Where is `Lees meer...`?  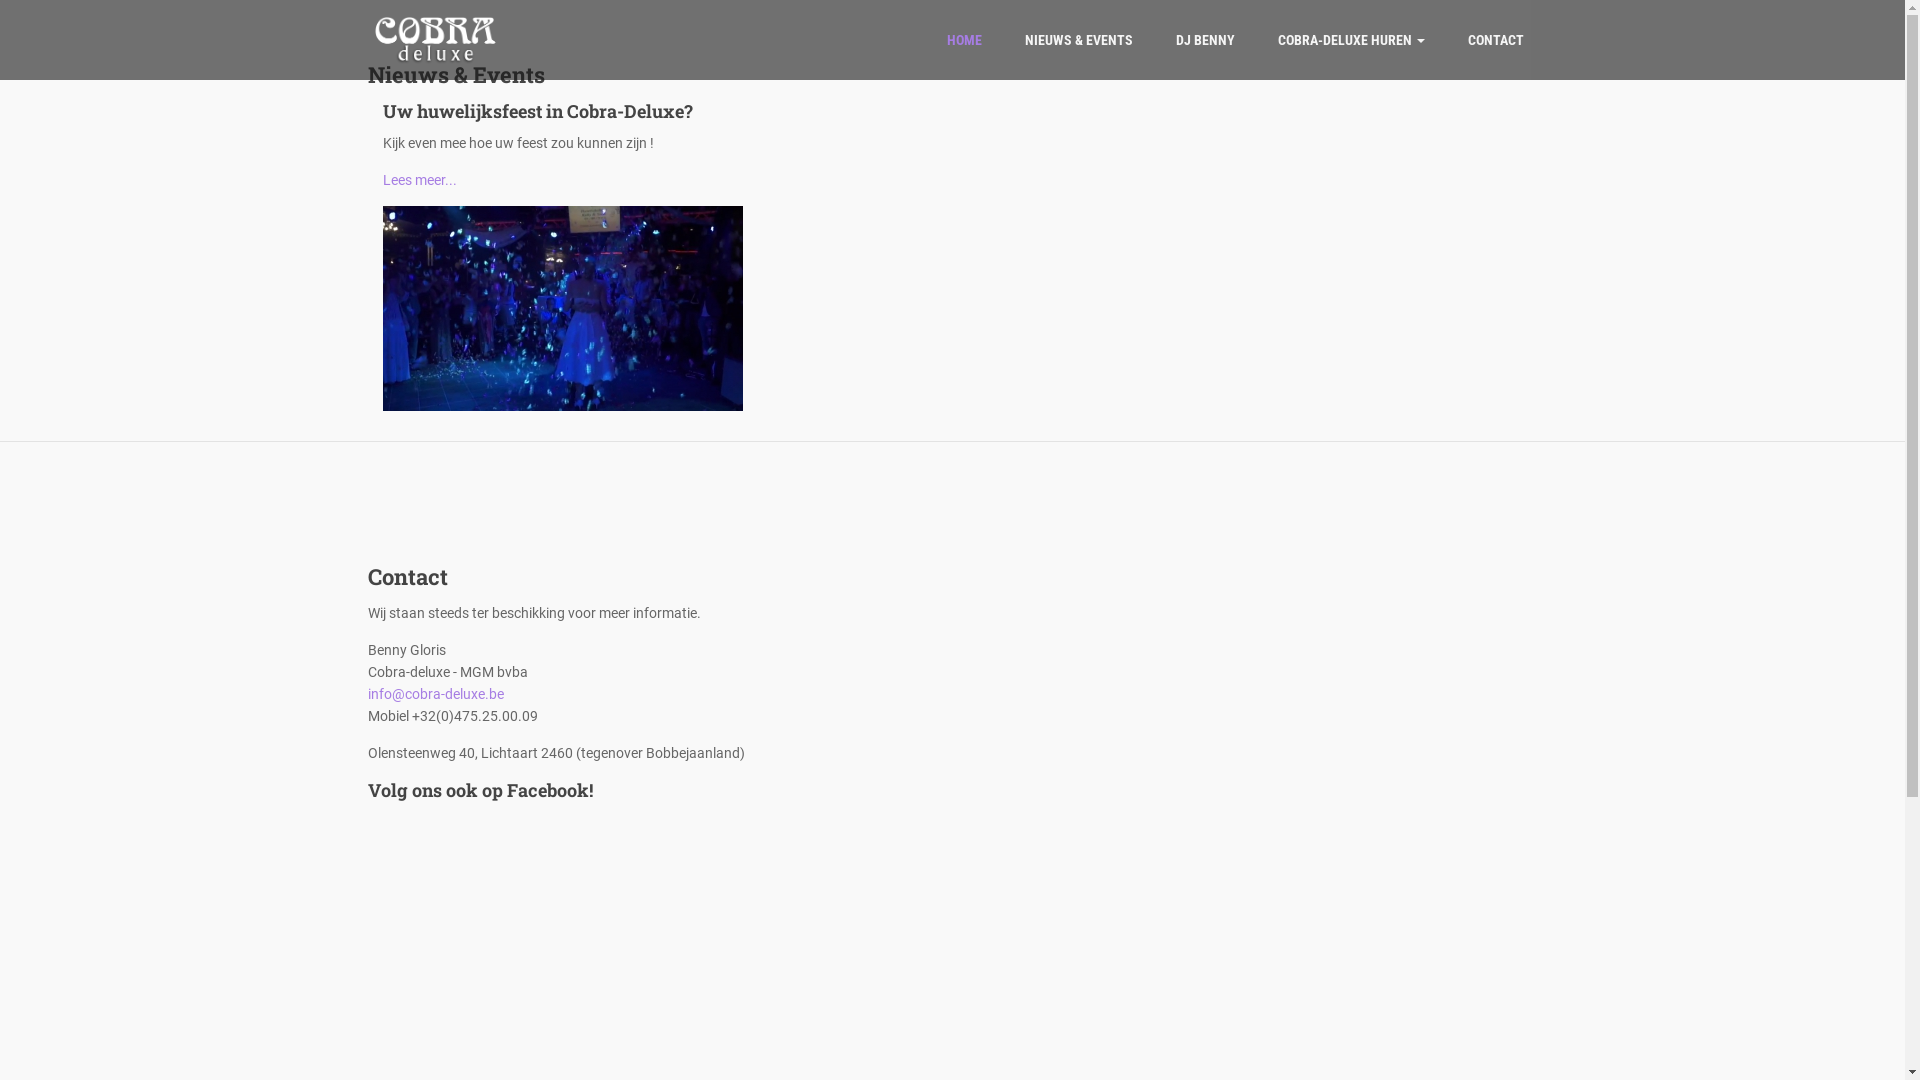 Lees meer... is located at coordinates (419, 180).